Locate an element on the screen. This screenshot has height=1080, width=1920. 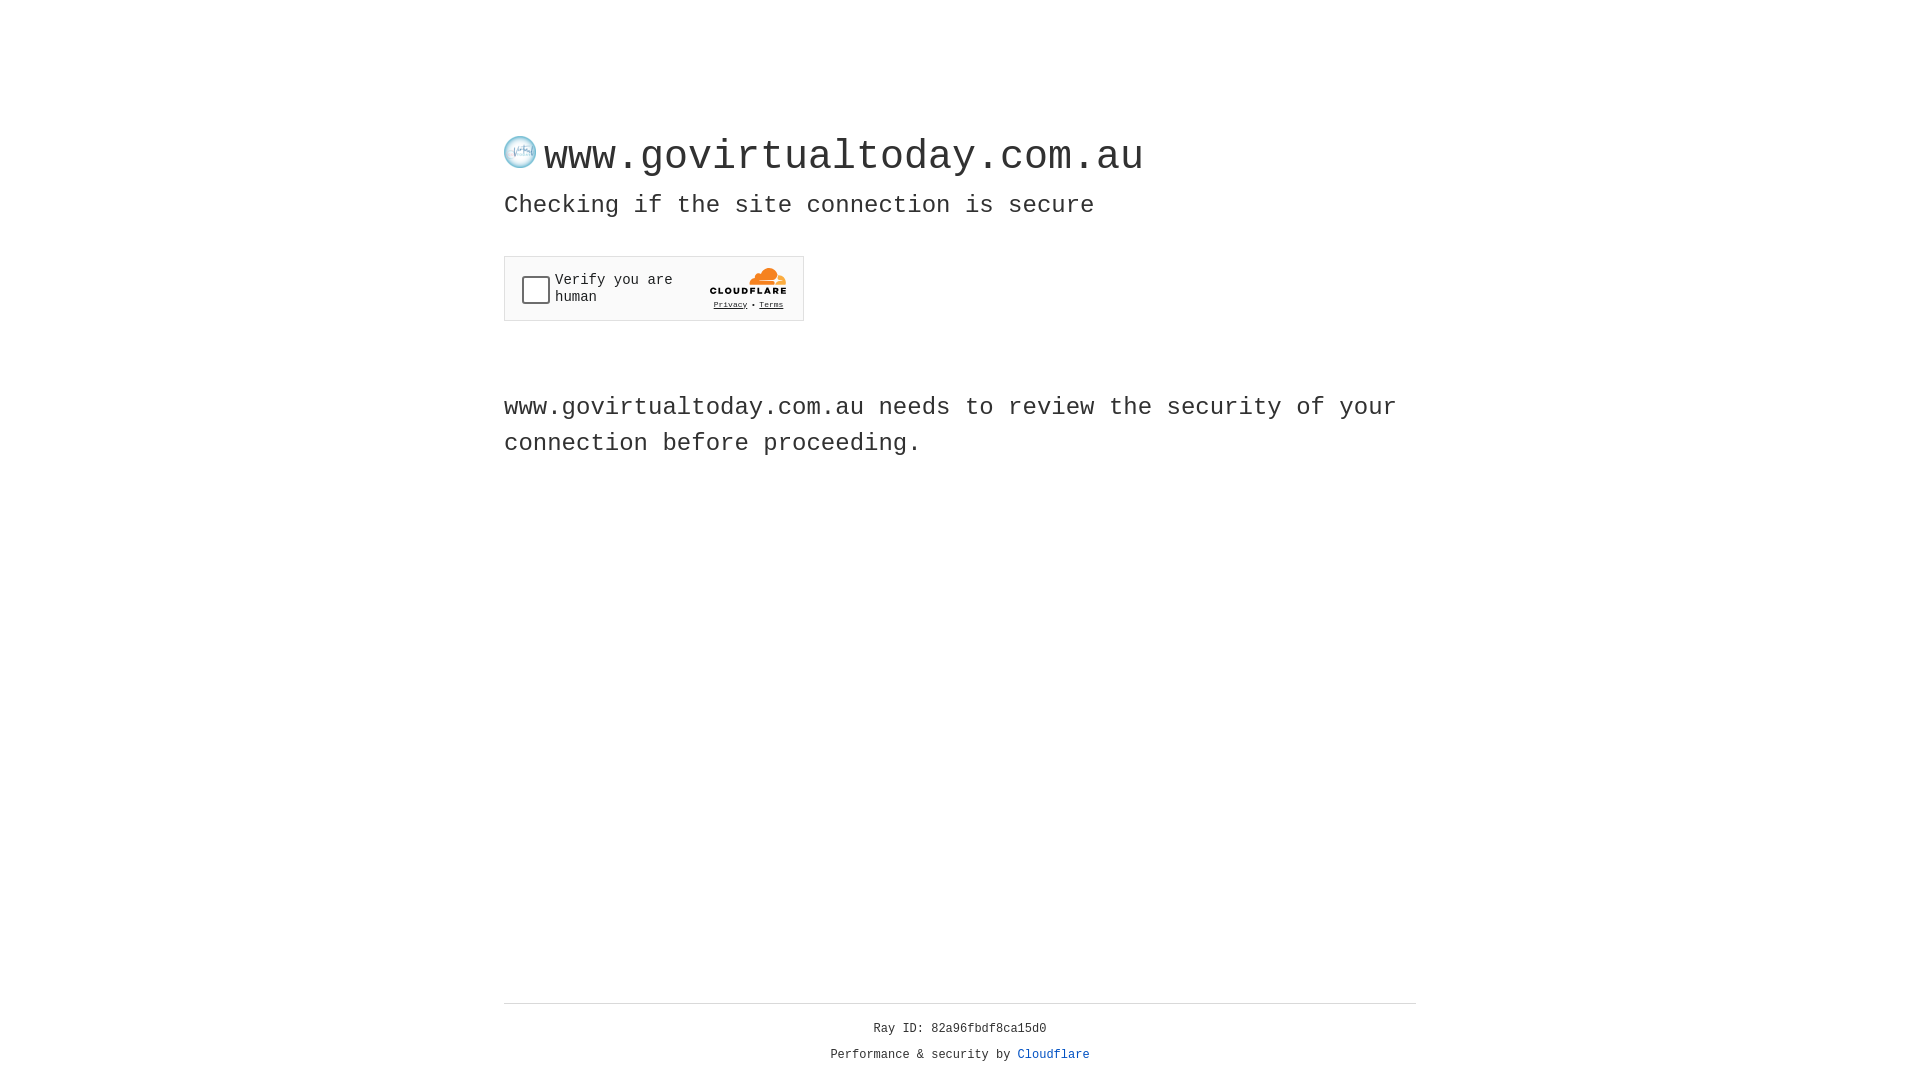
Cloudflare is located at coordinates (1054, 1055).